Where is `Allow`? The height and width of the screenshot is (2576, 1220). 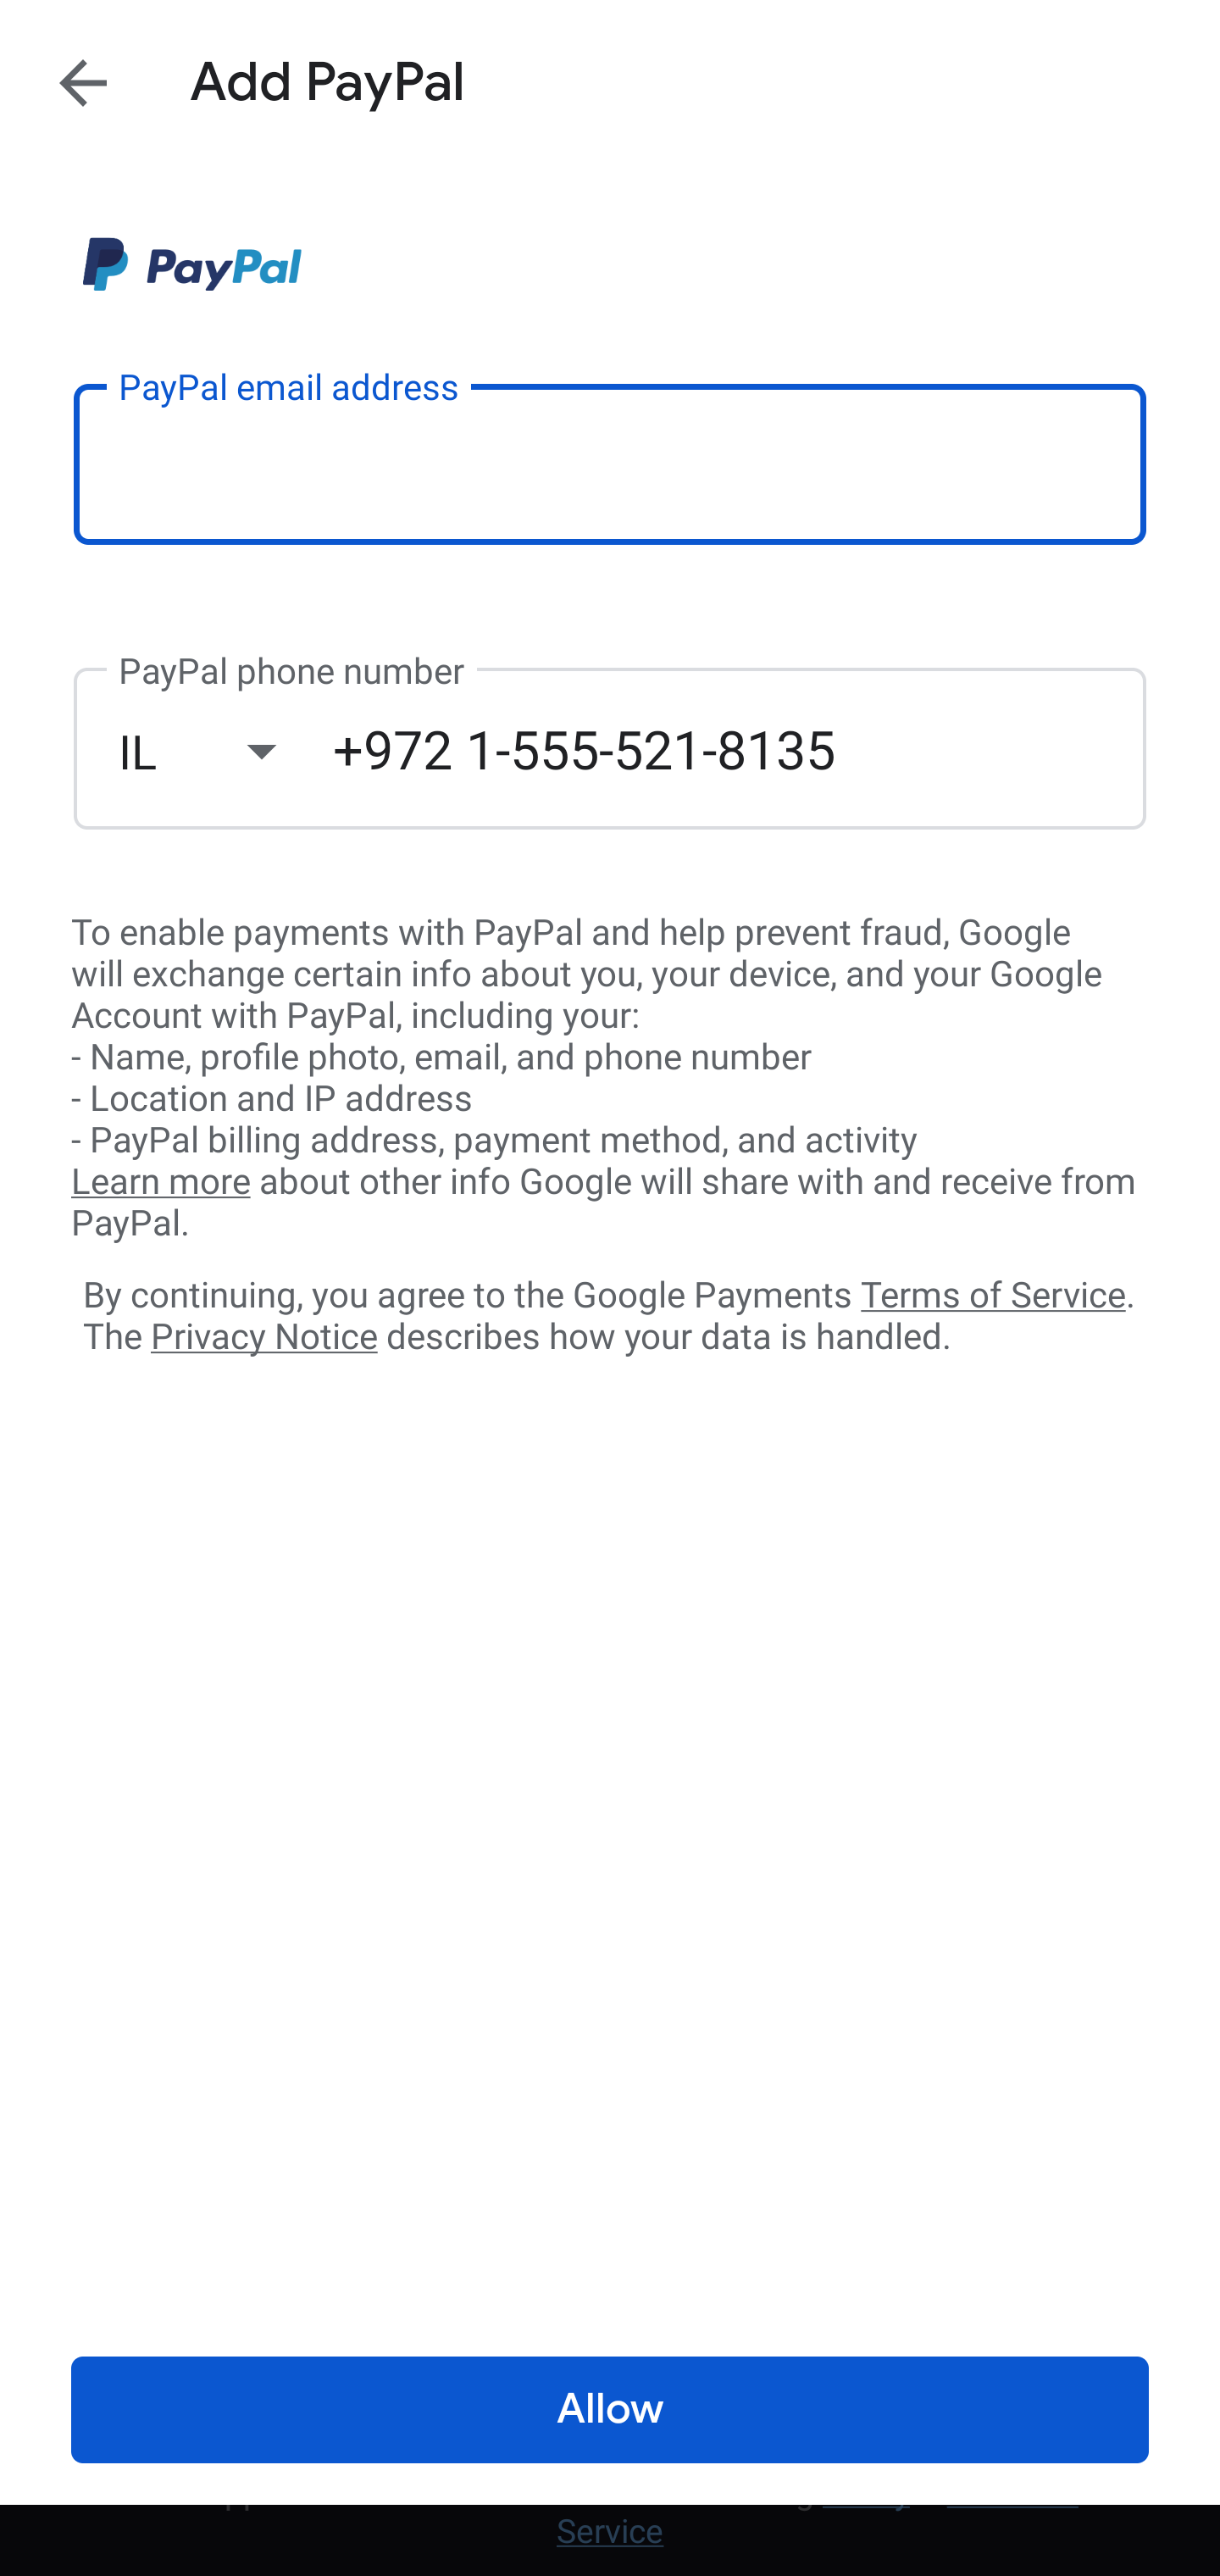 Allow is located at coordinates (610, 2410).